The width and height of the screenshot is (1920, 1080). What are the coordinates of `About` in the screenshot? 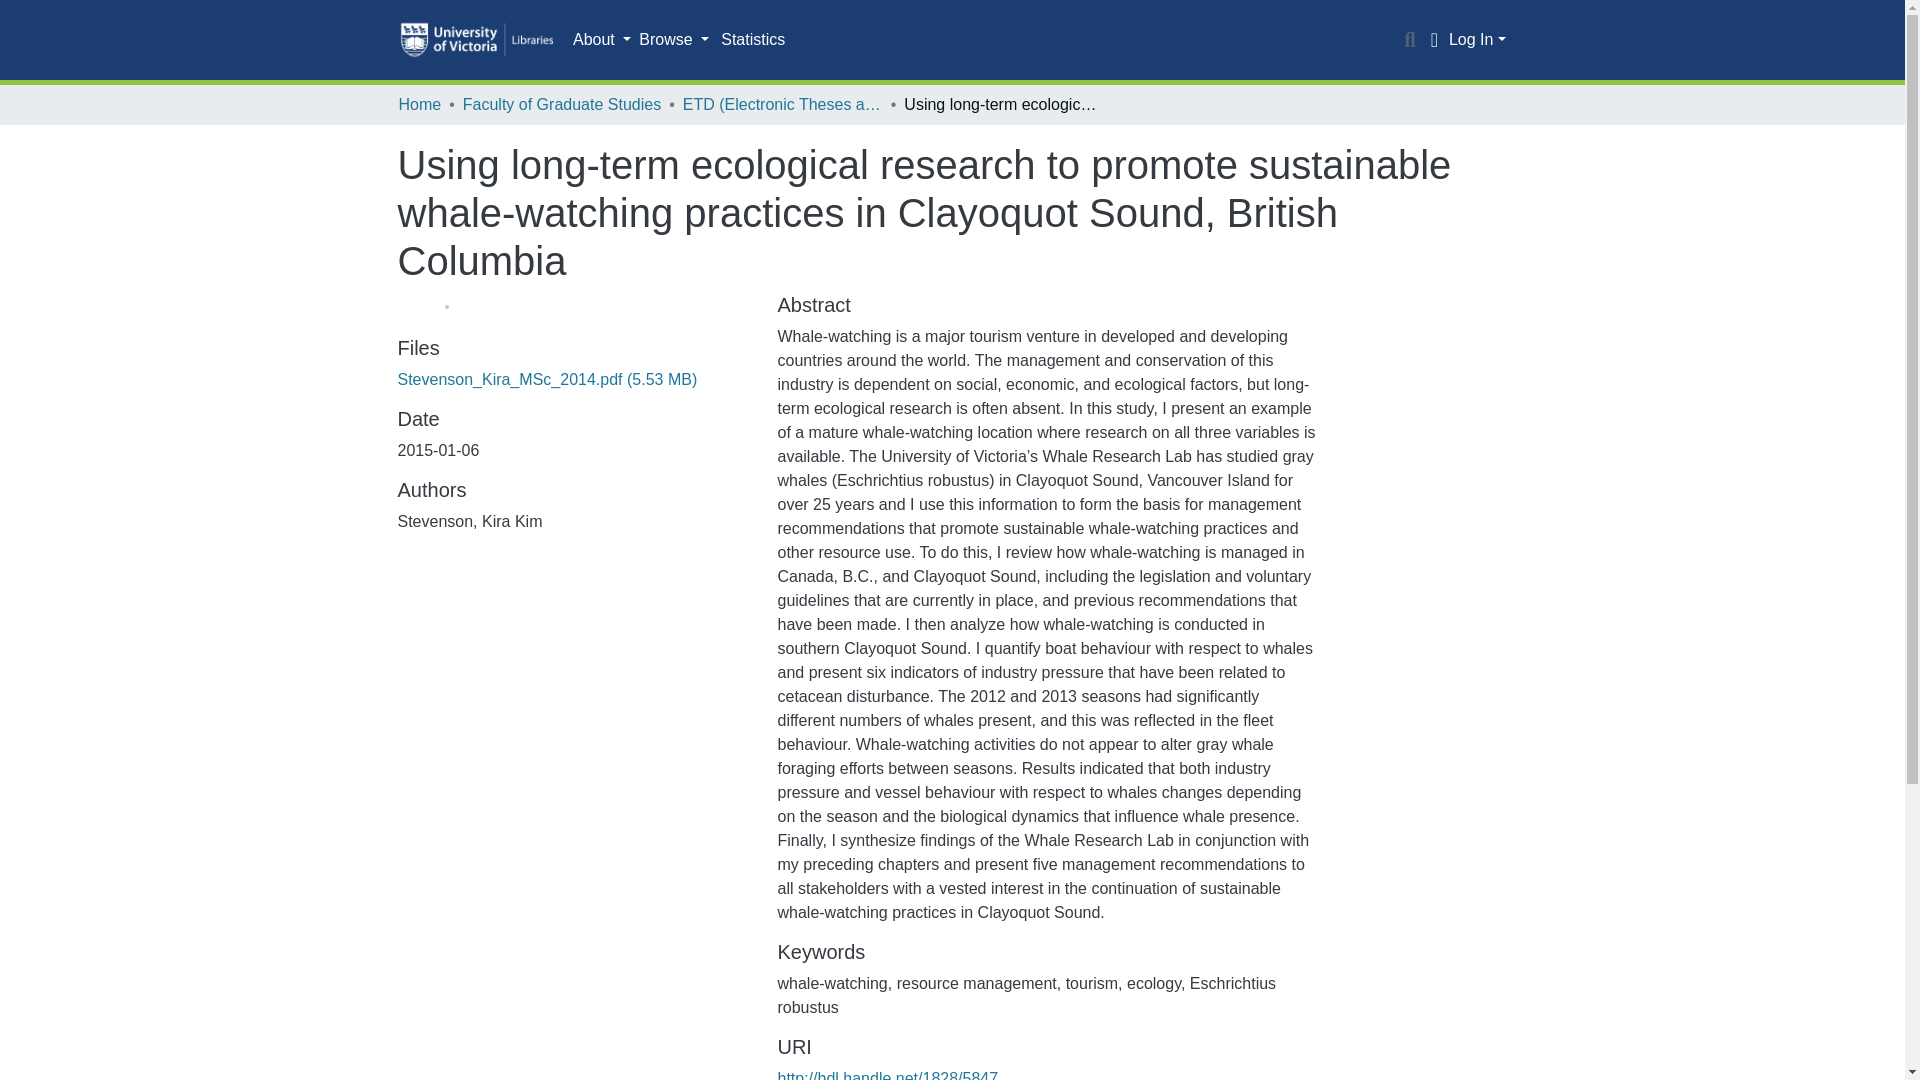 It's located at (602, 40).